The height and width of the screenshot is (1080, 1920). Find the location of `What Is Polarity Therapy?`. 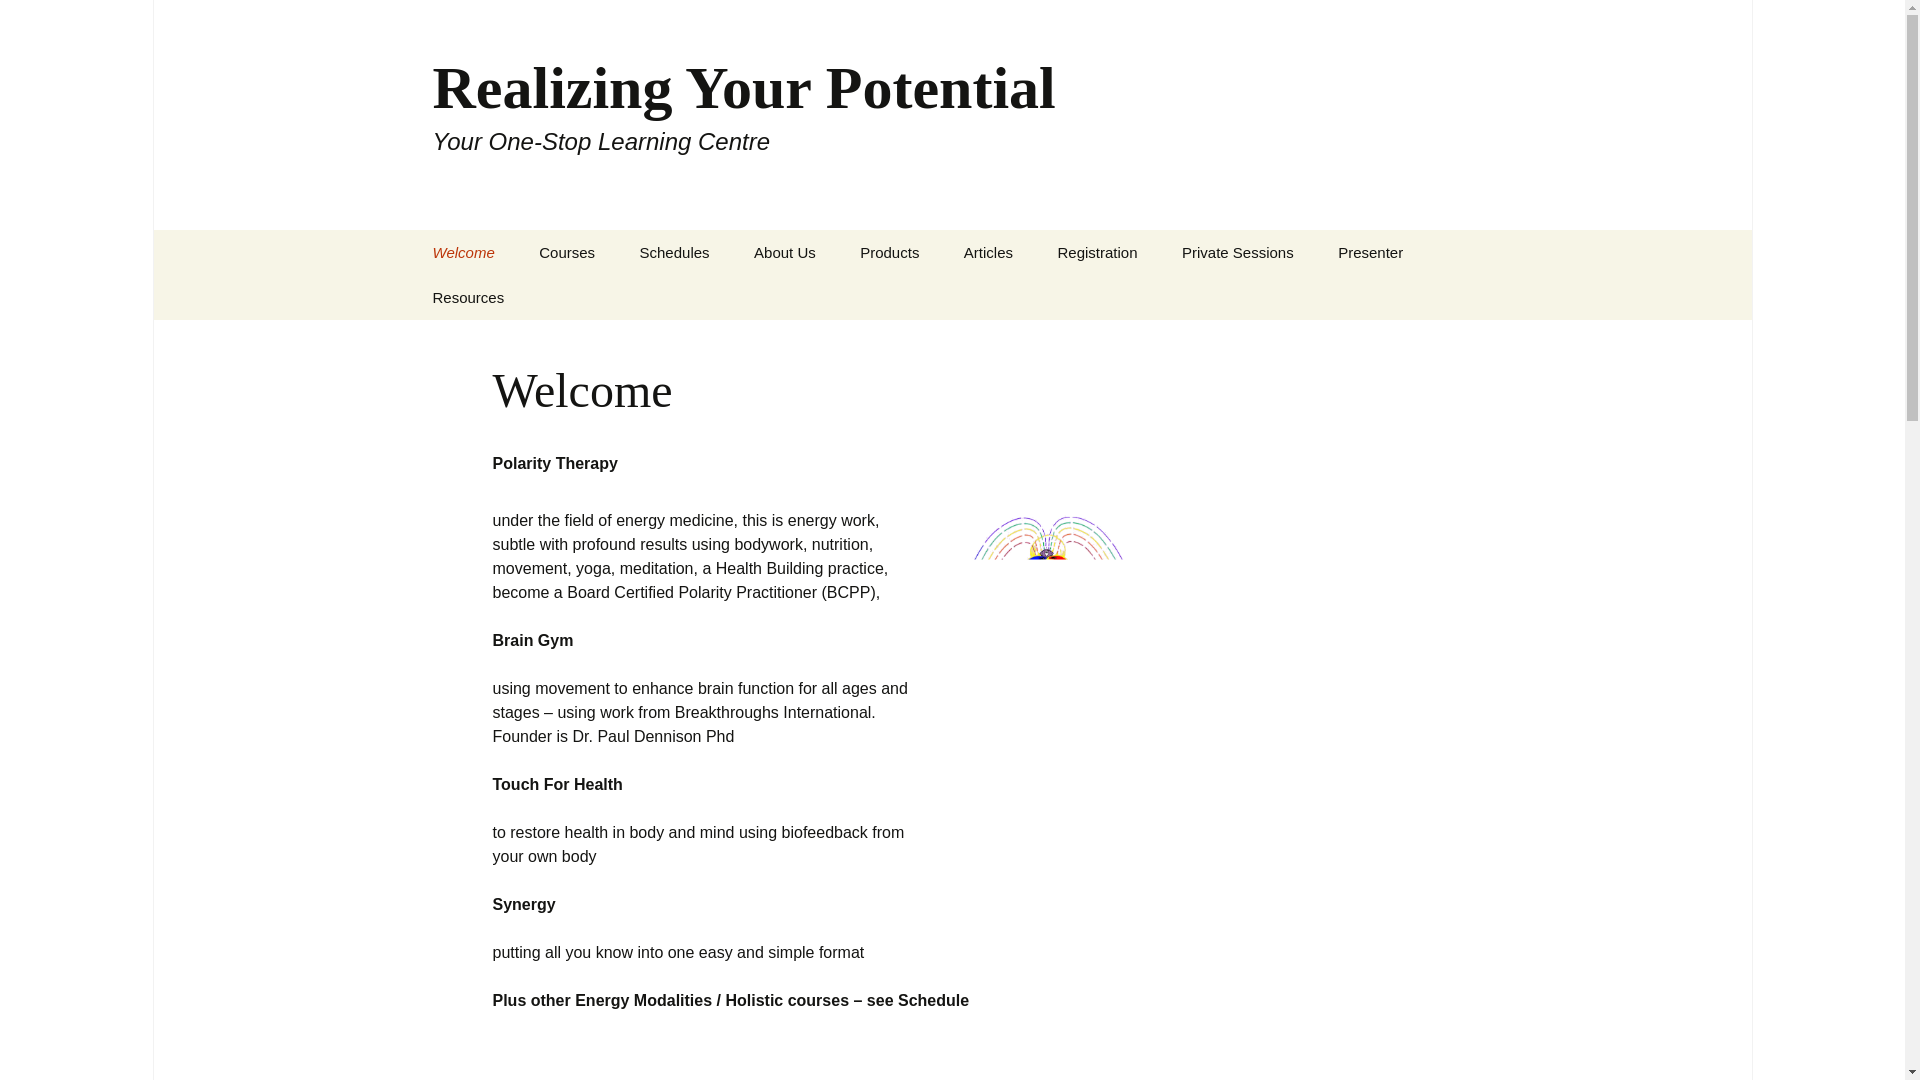

What Is Polarity Therapy? is located at coordinates (988, 252).